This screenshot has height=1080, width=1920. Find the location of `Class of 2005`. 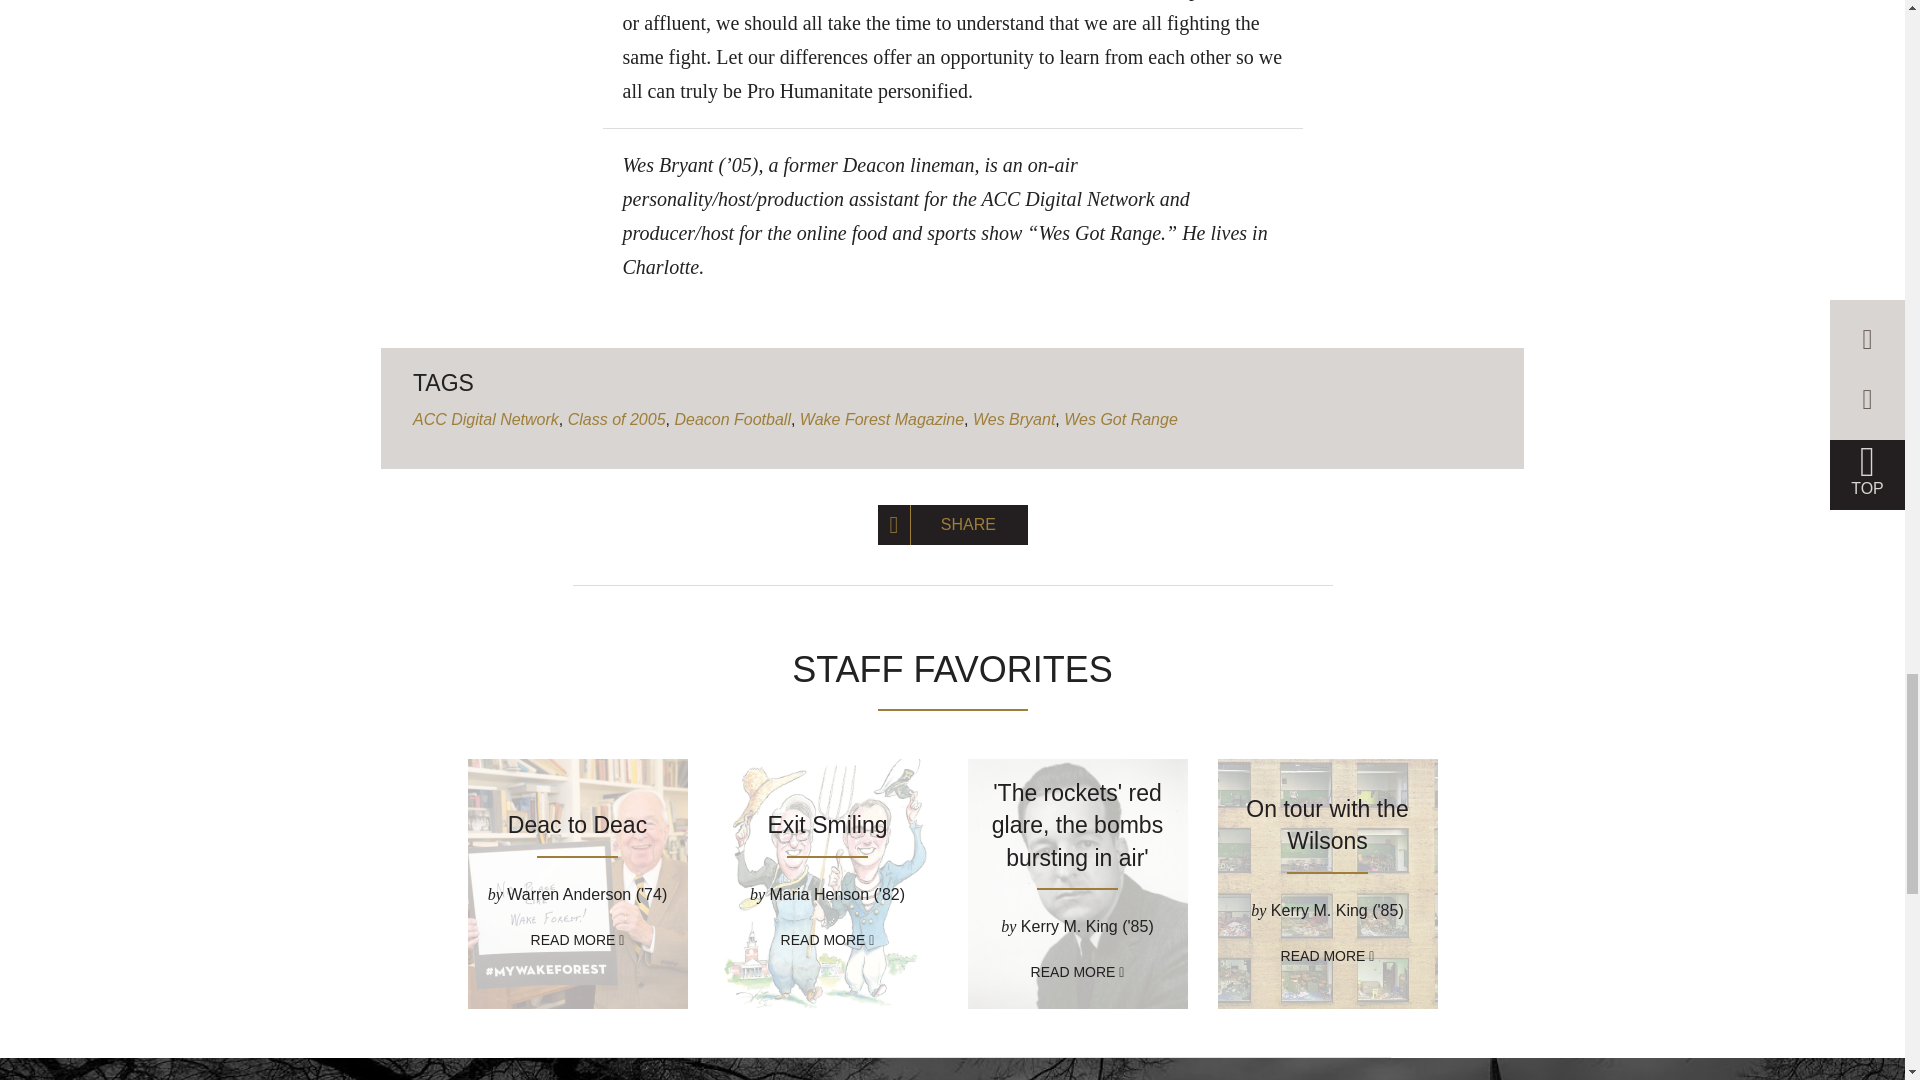

Class of 2005 is located at coordinates (617, 419).